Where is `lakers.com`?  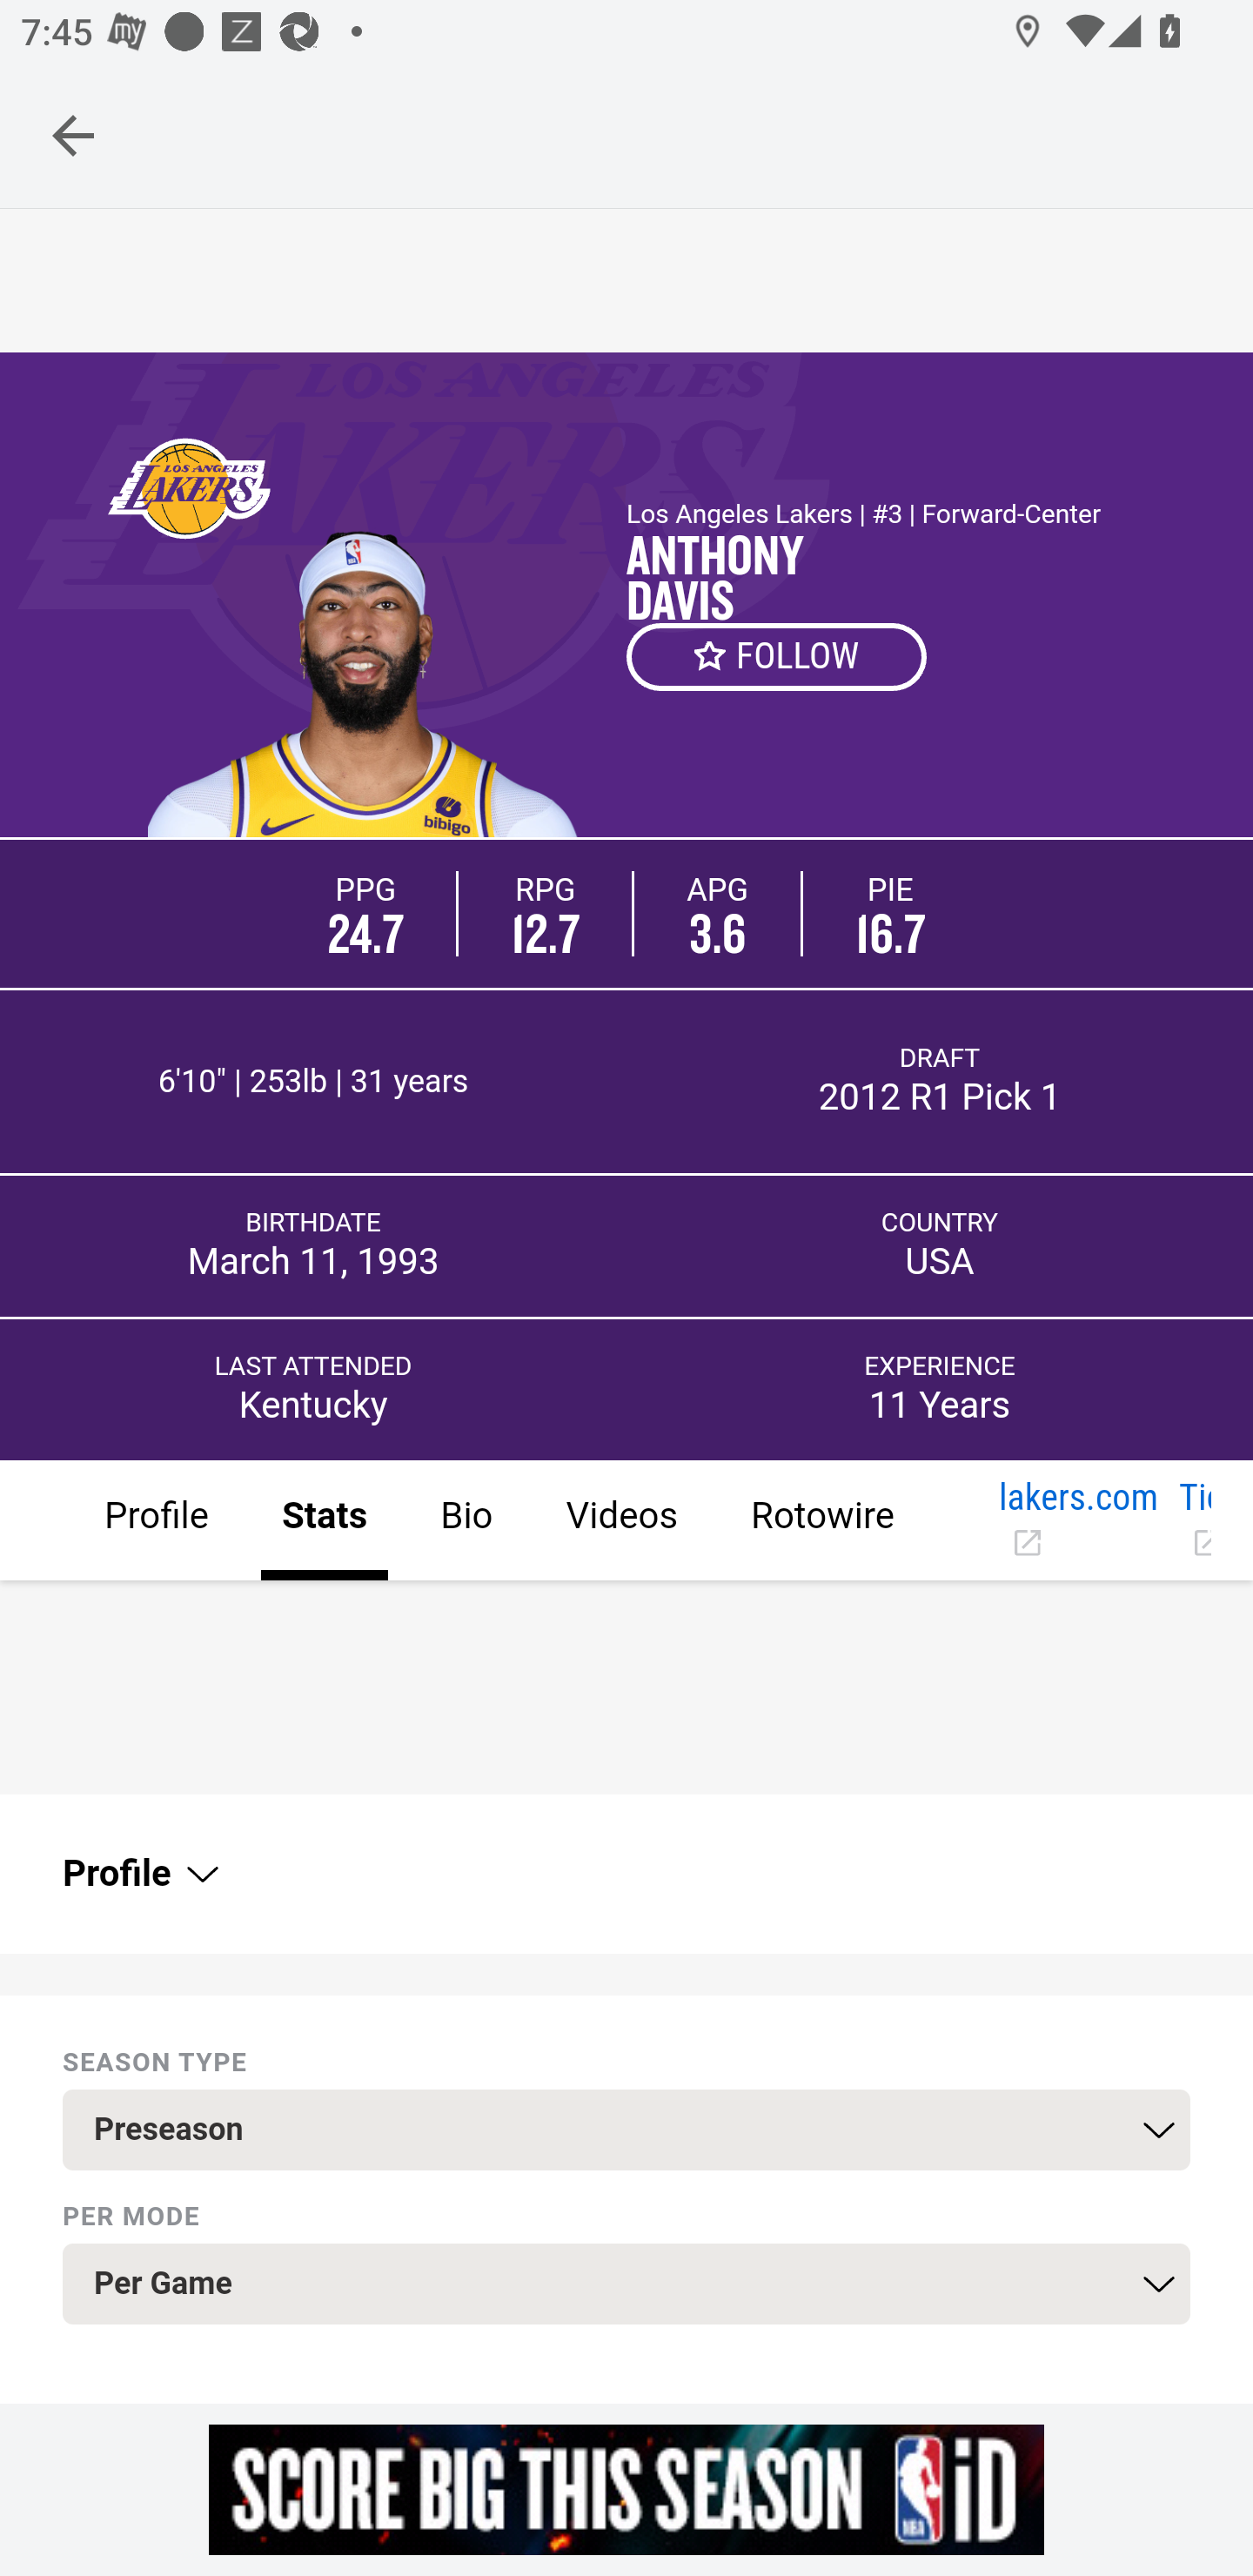
lakers.com is located at coordinates (1078, 1522).